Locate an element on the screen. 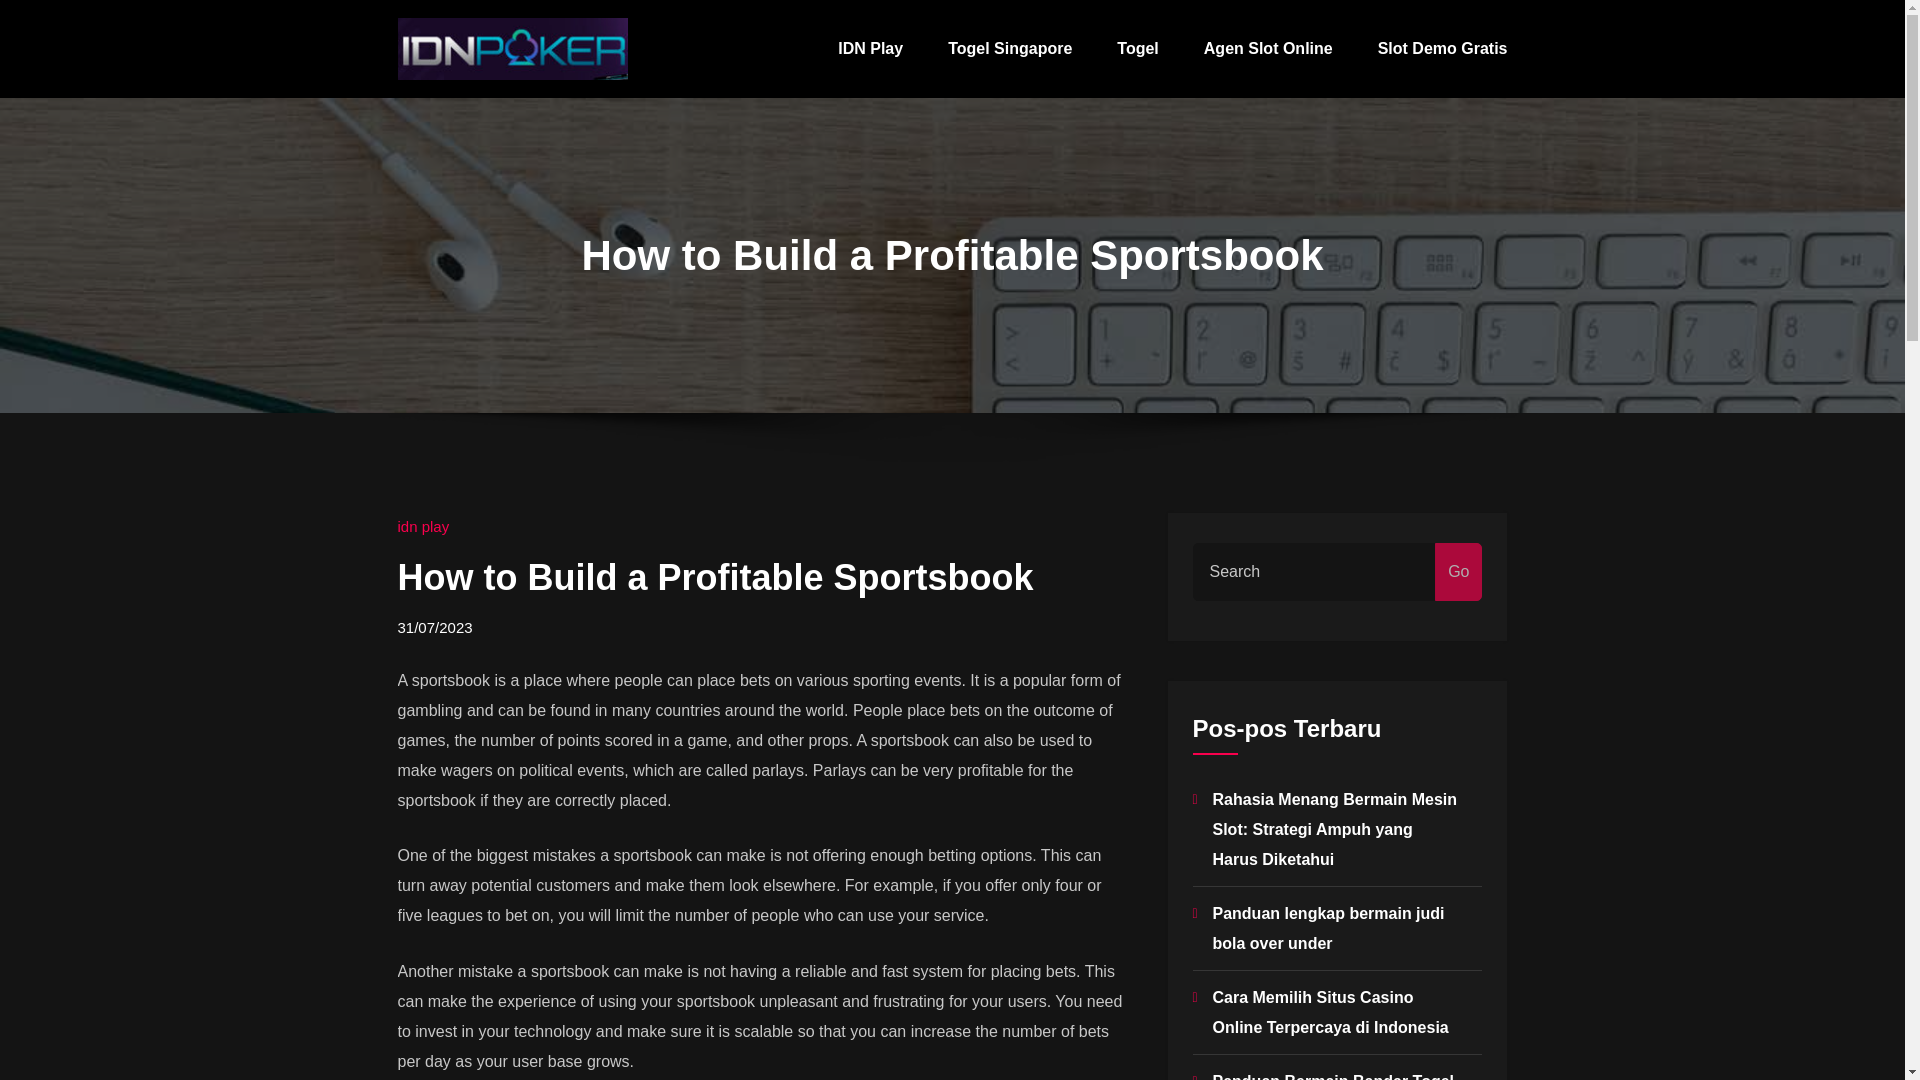 This screenshot has width=1920, height=1080. Panduan Bermain Bandar Togel Online is located at coordinates (1332, 1076).